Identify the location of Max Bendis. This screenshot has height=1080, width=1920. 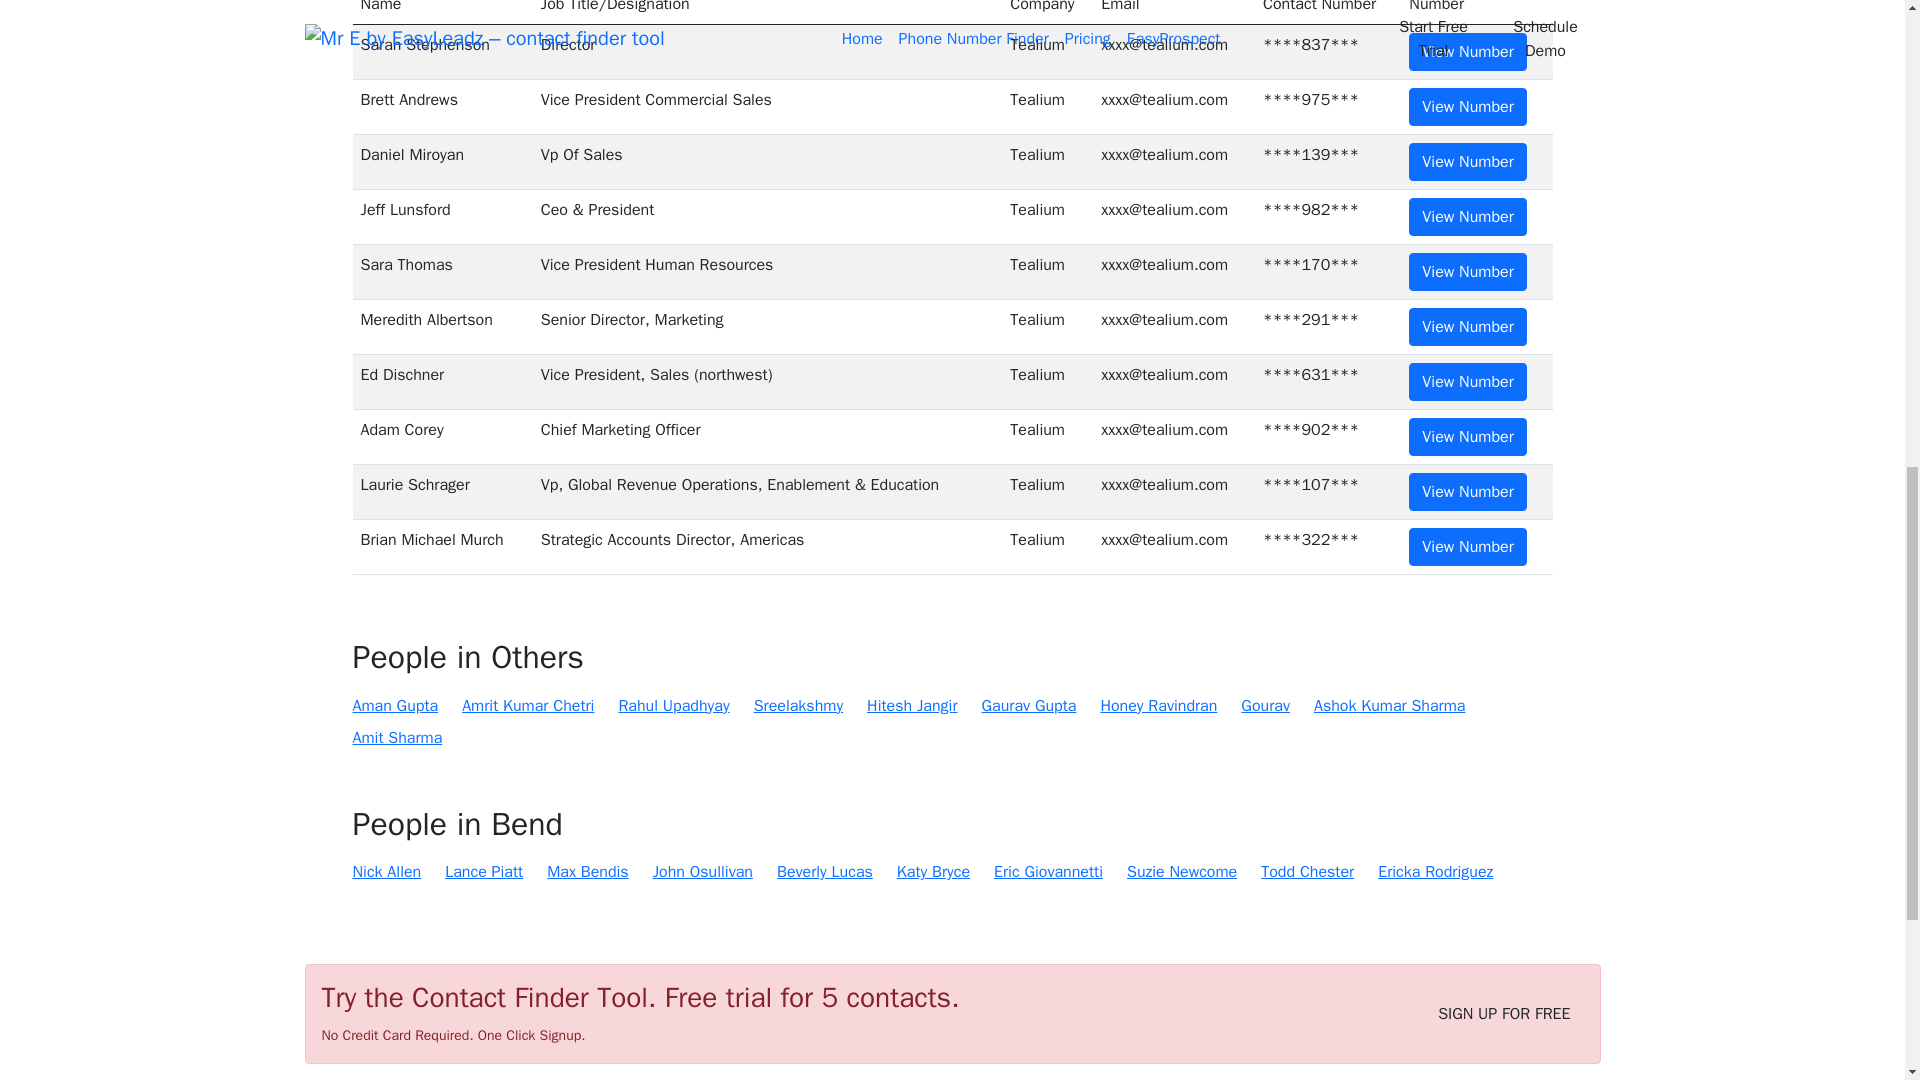
(587, 872).